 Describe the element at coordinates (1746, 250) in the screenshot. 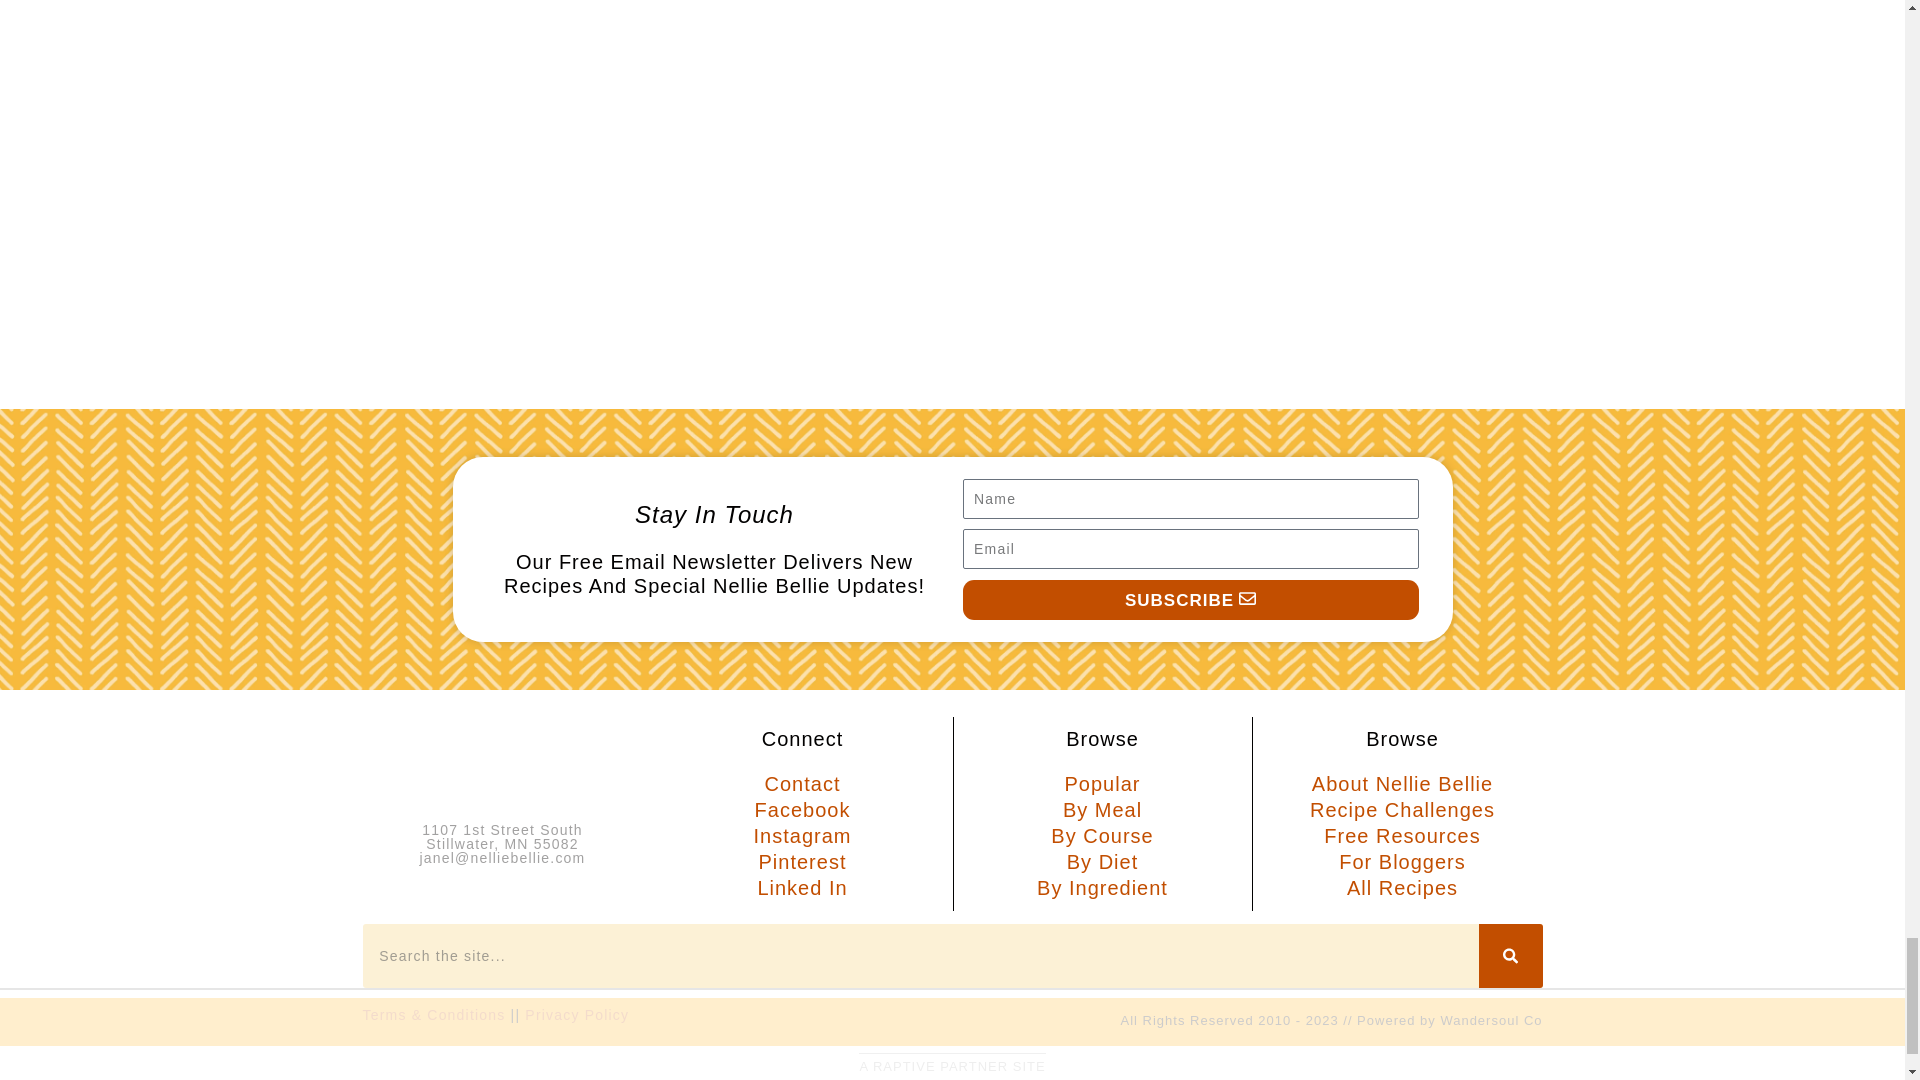

I see `cropped-DisneyCopyCatFriedPickles-Finals-30-scaled-1.jpg` at that location.